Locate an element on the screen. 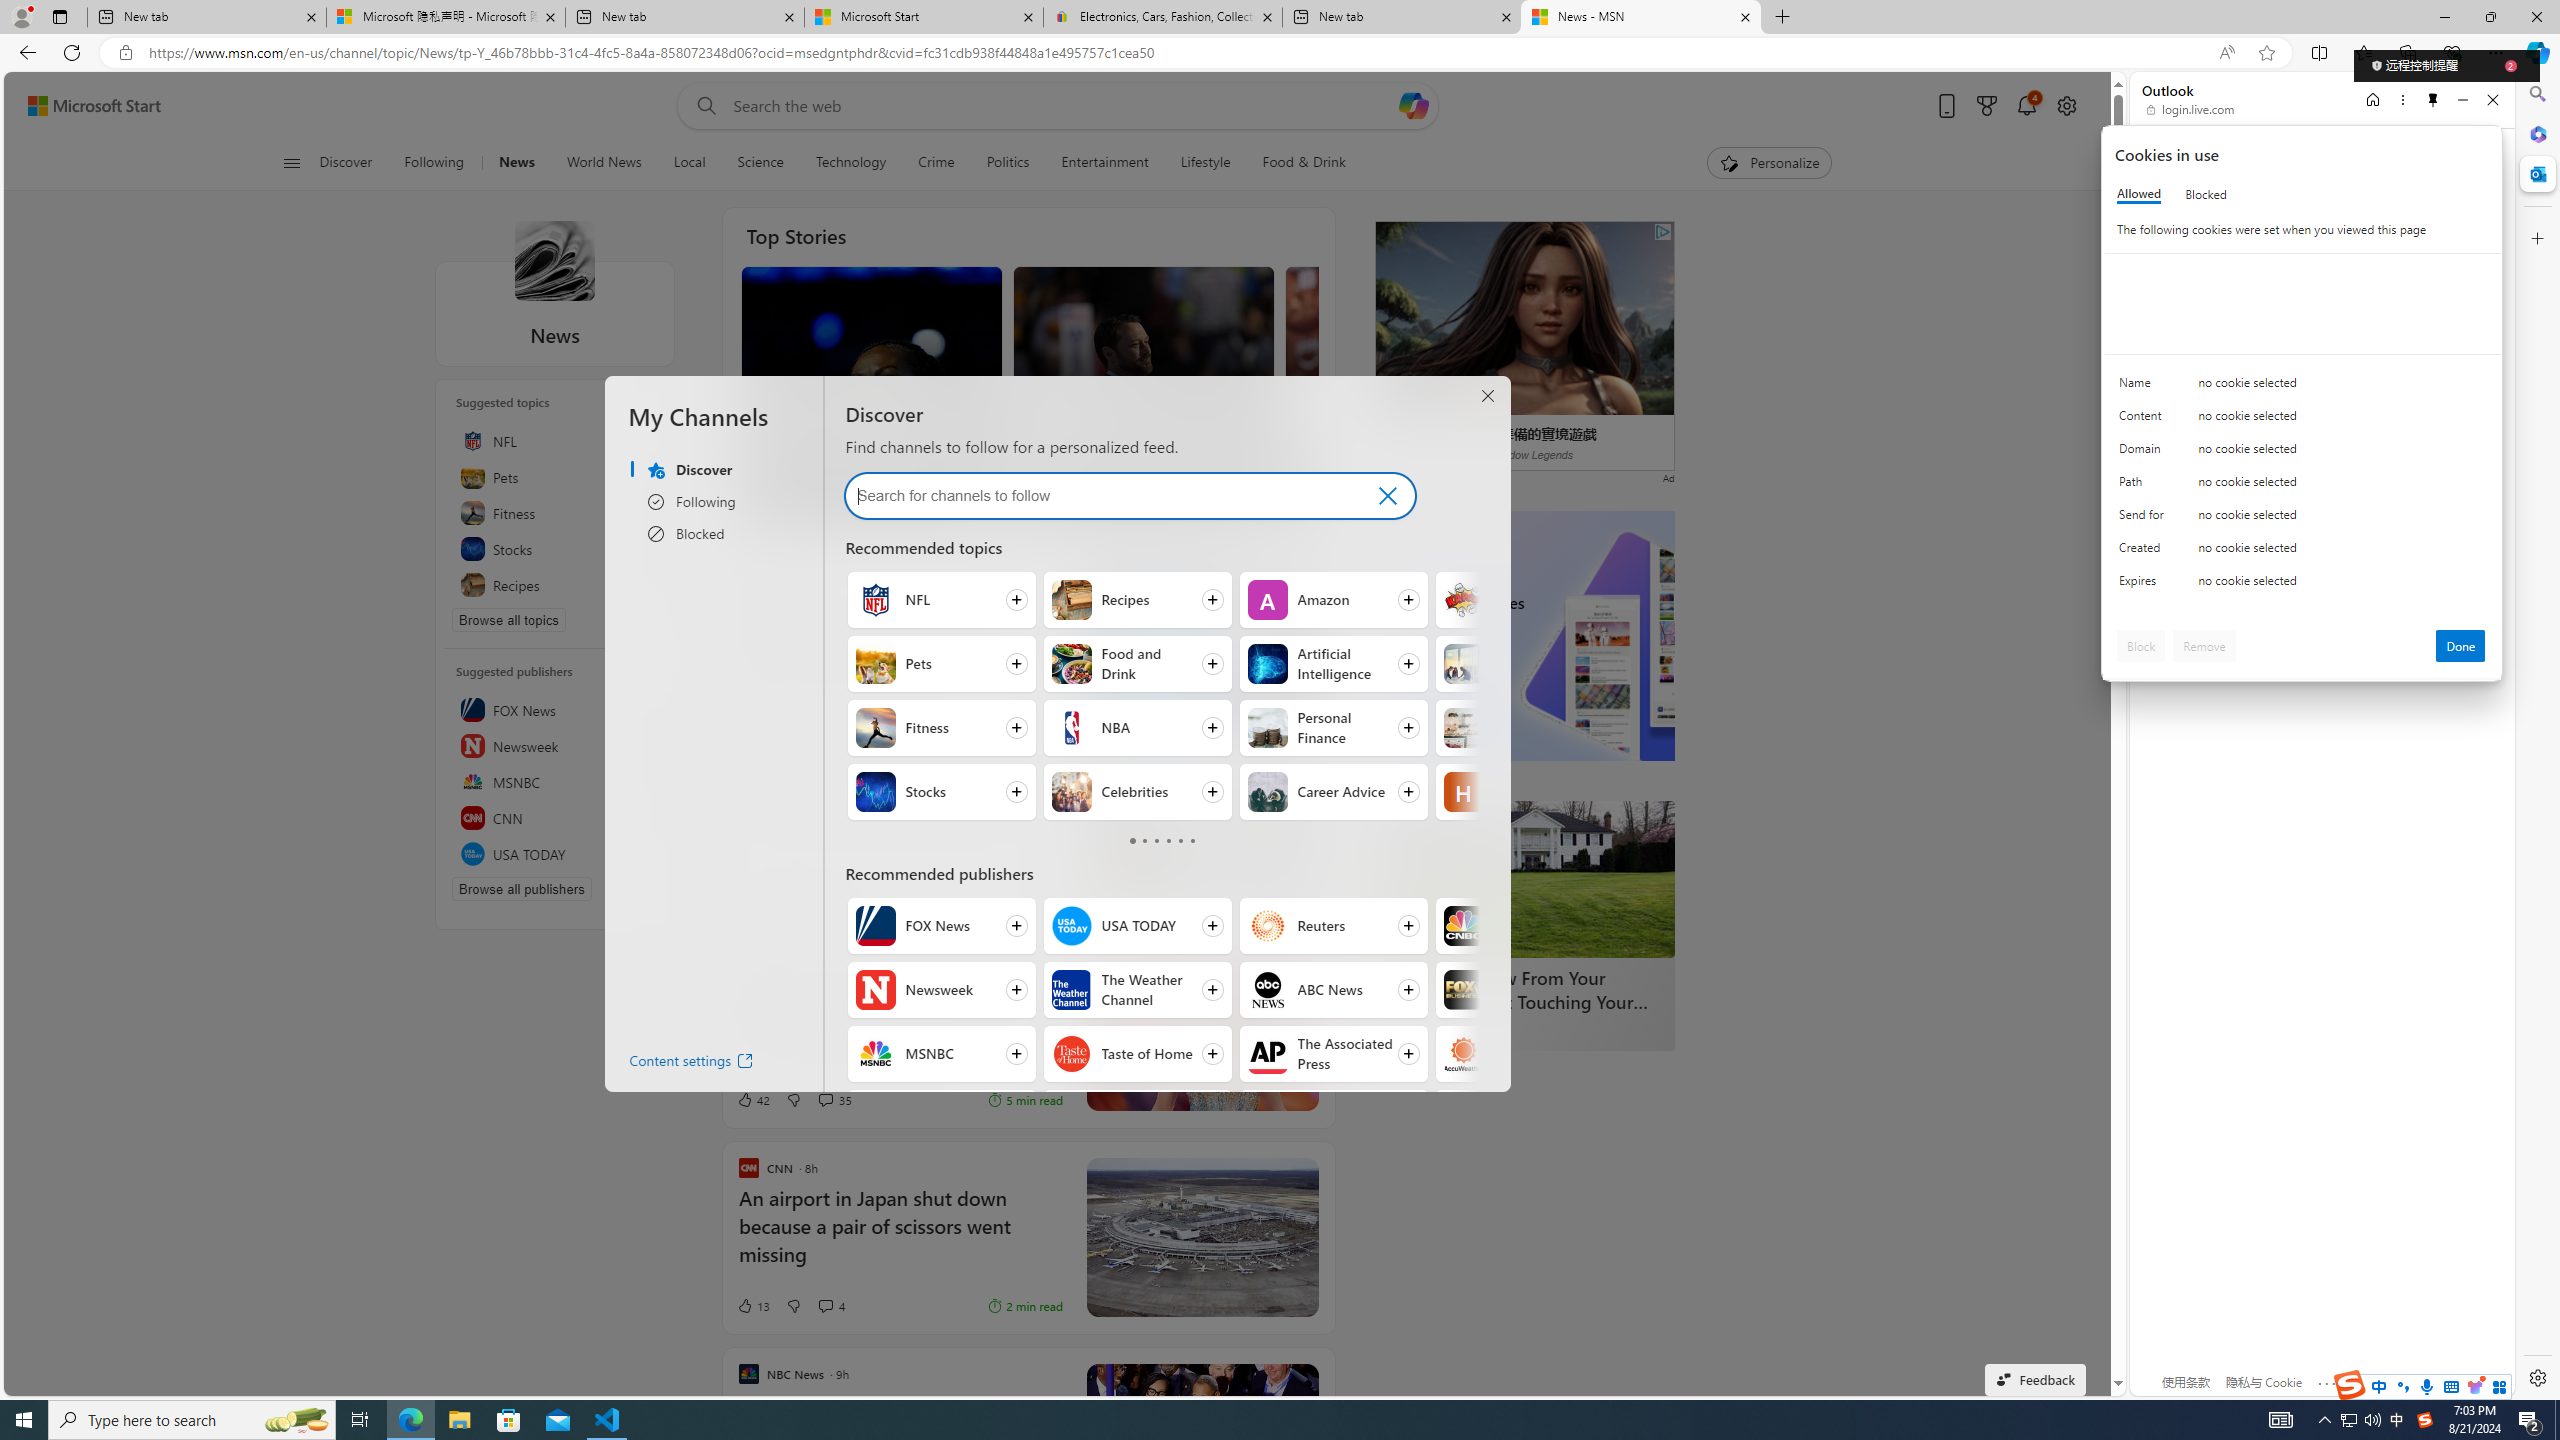  Politics is located at coordinates (1007, 163).